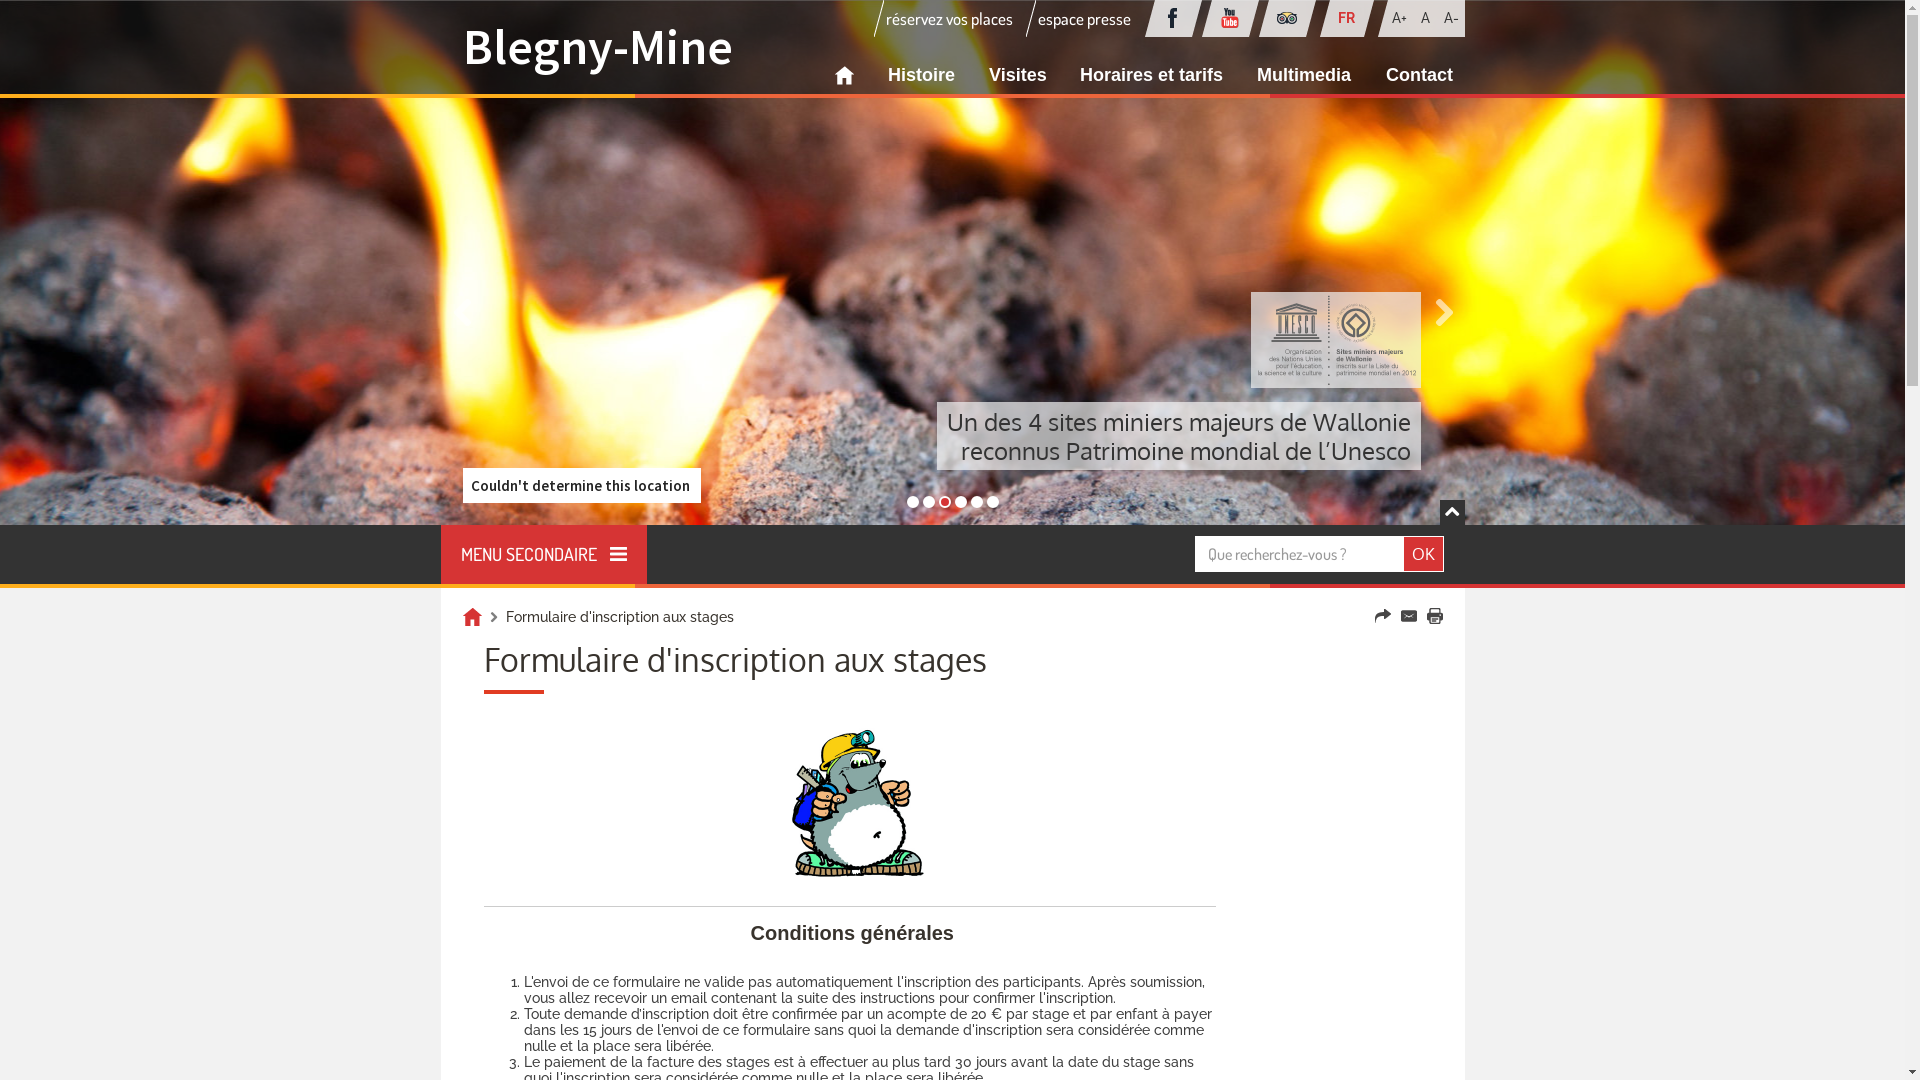 The image size is (1920, 1080). What do you see at coordinates (960, 502) in the screenshot?
I see `3` at bounding box center [960, 502].